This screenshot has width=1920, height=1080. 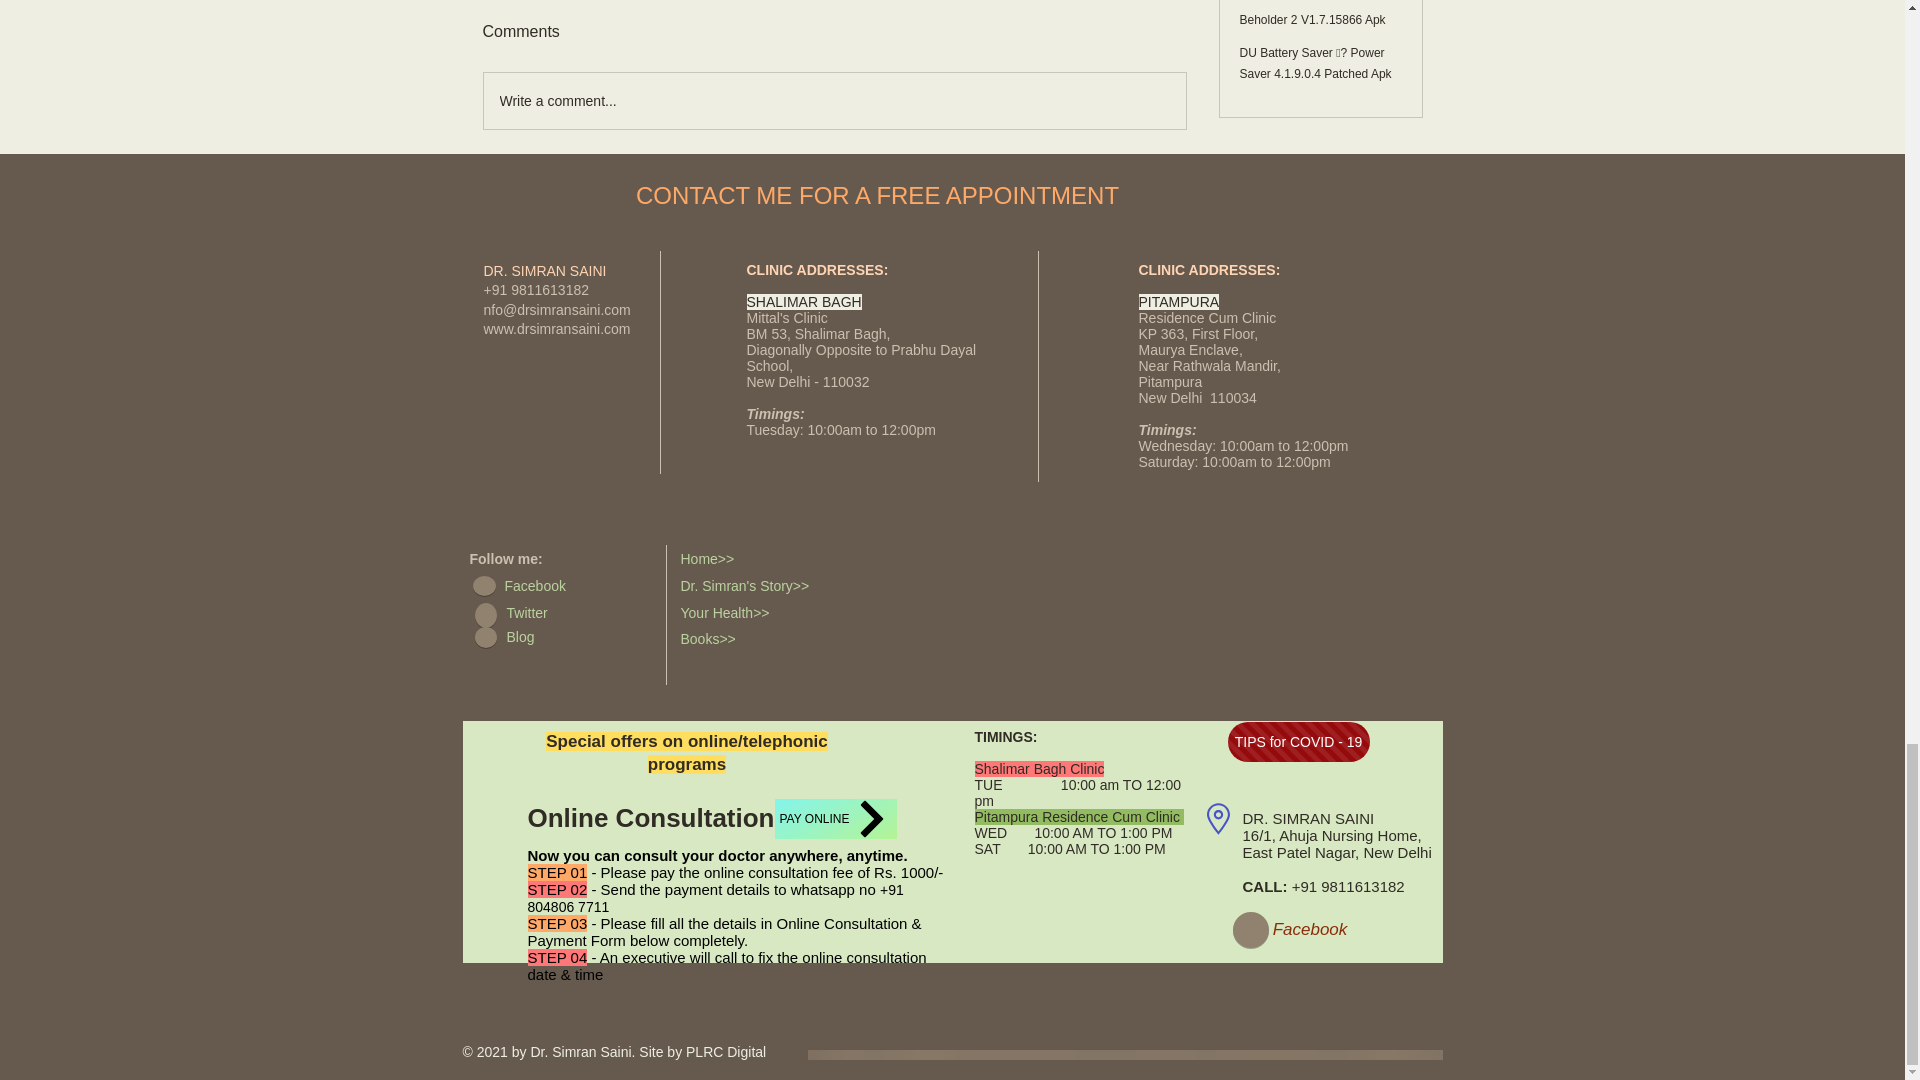 What do you see at coordinates (1309, 930) in the screenshot?
I see `Facebook` at bounding box center [1309, 930].